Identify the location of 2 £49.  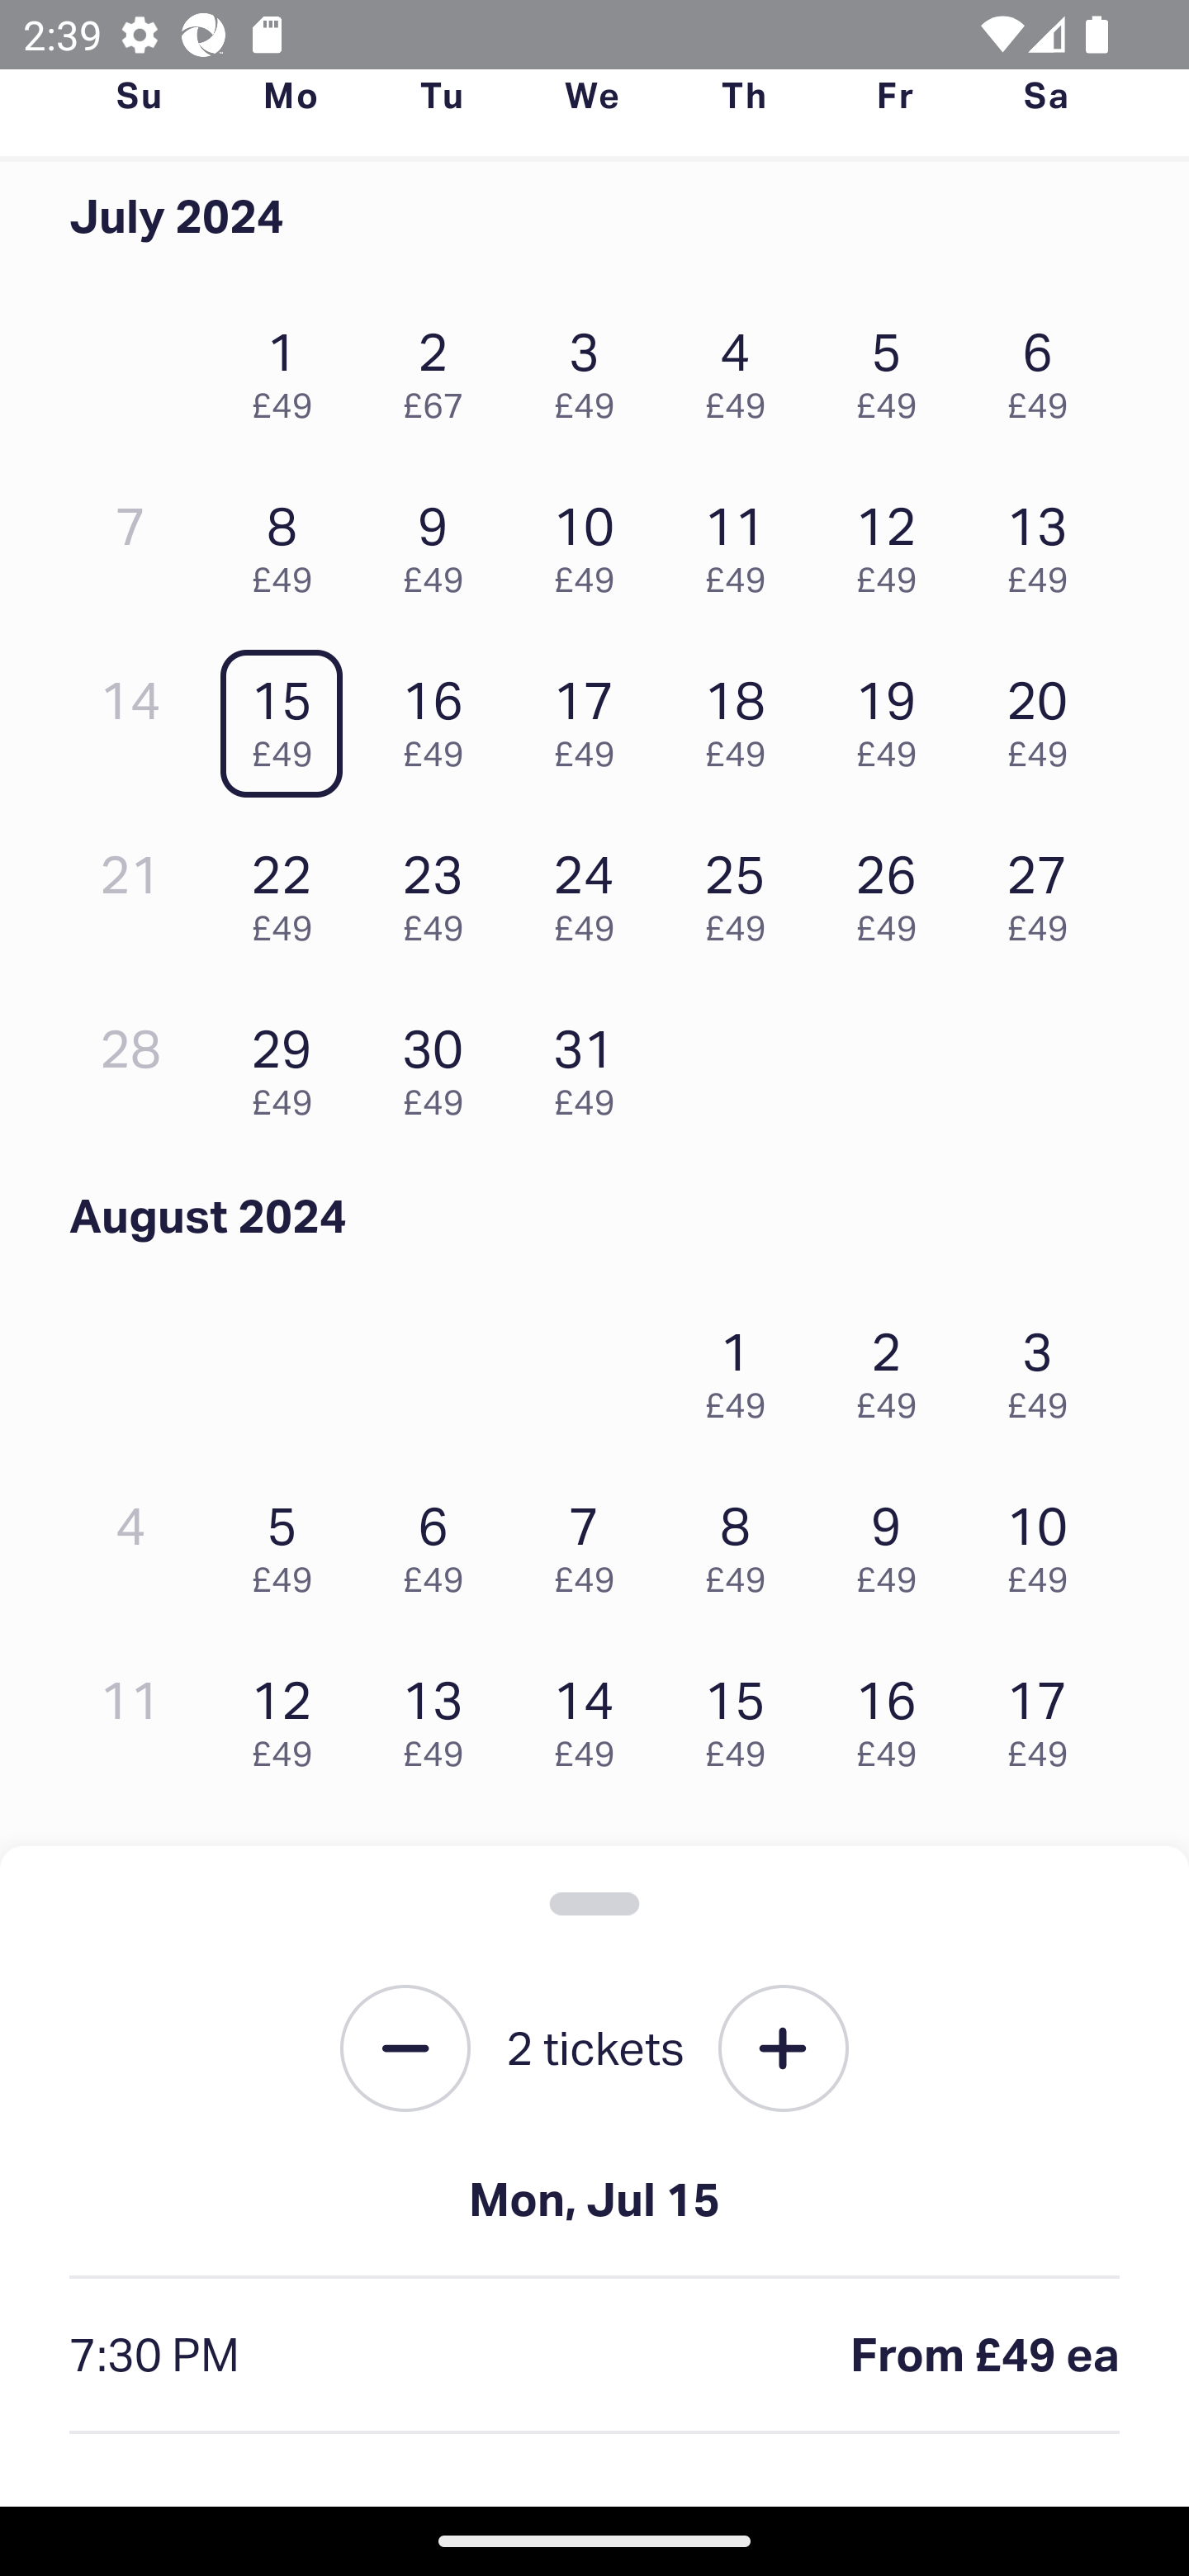
(894, 1366).